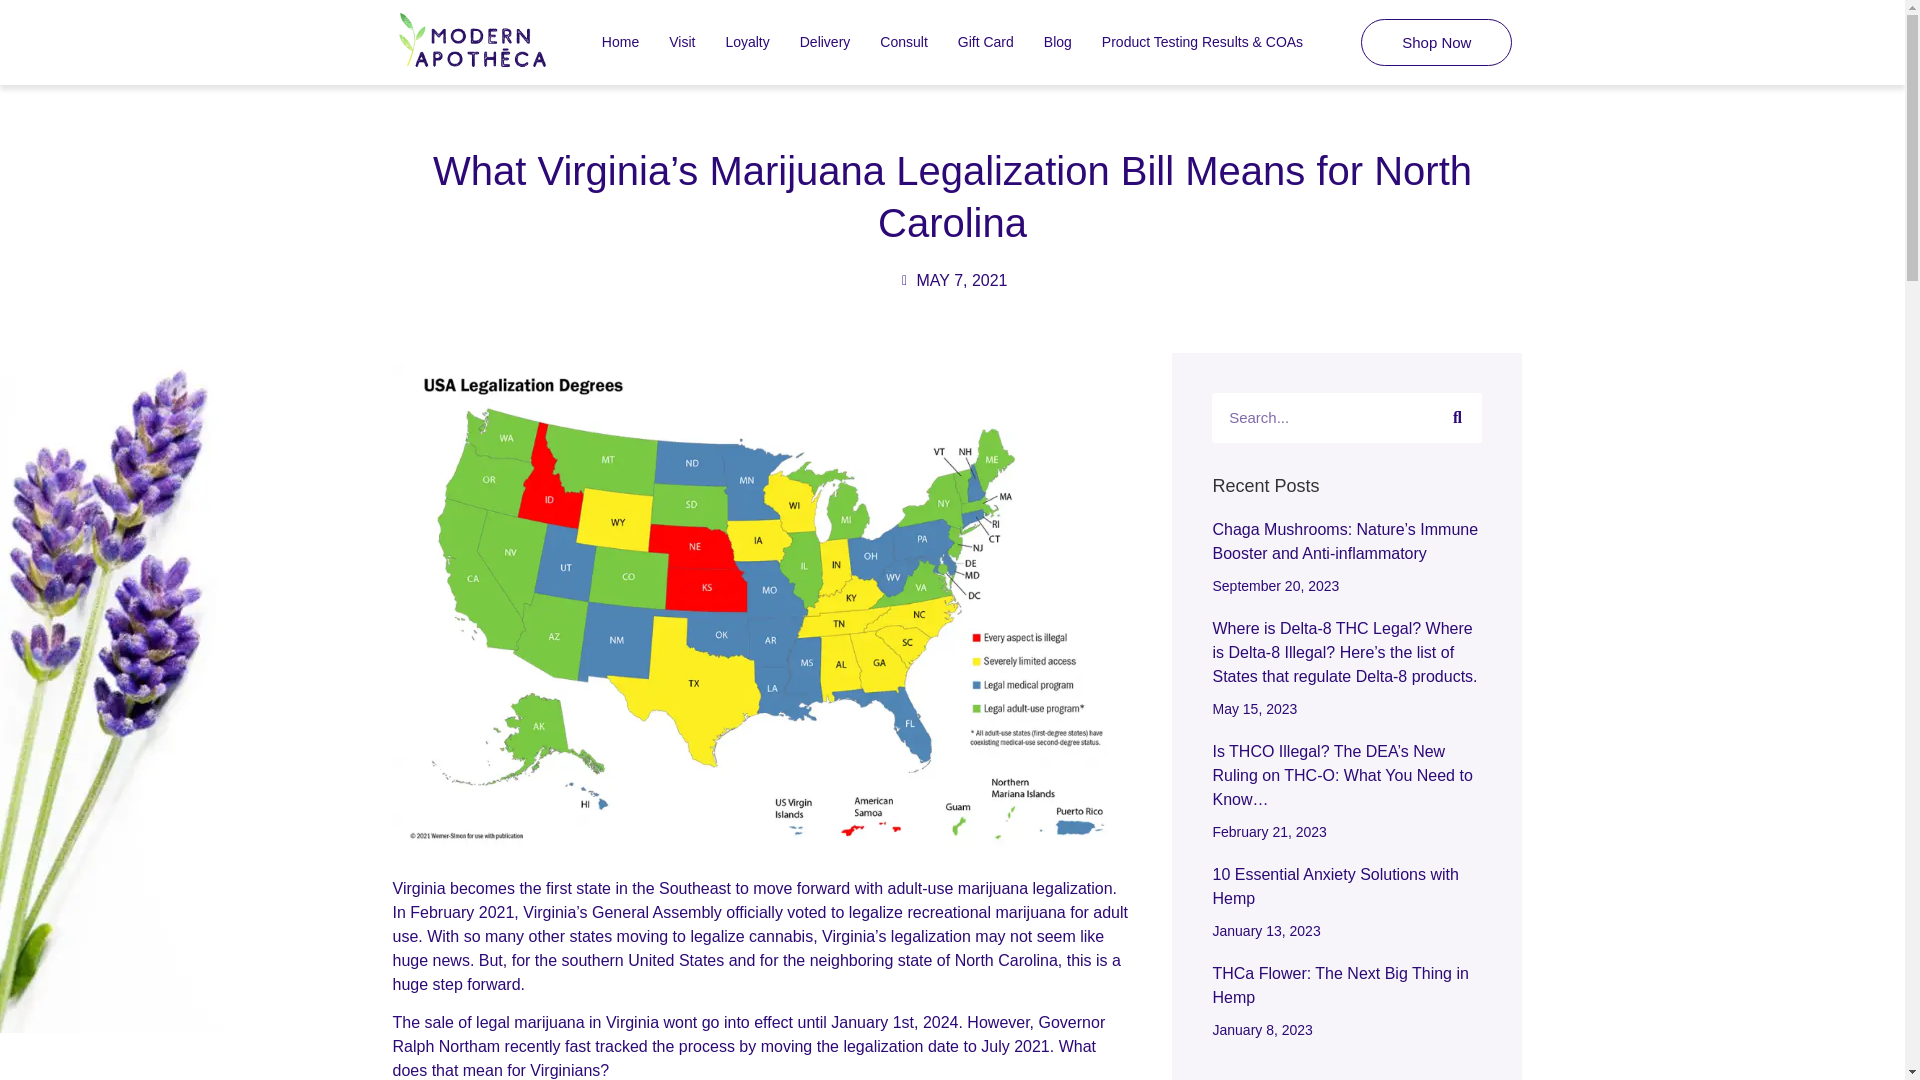 The image size is (1920, 1080). I want to click on Home, so click(620, 42).